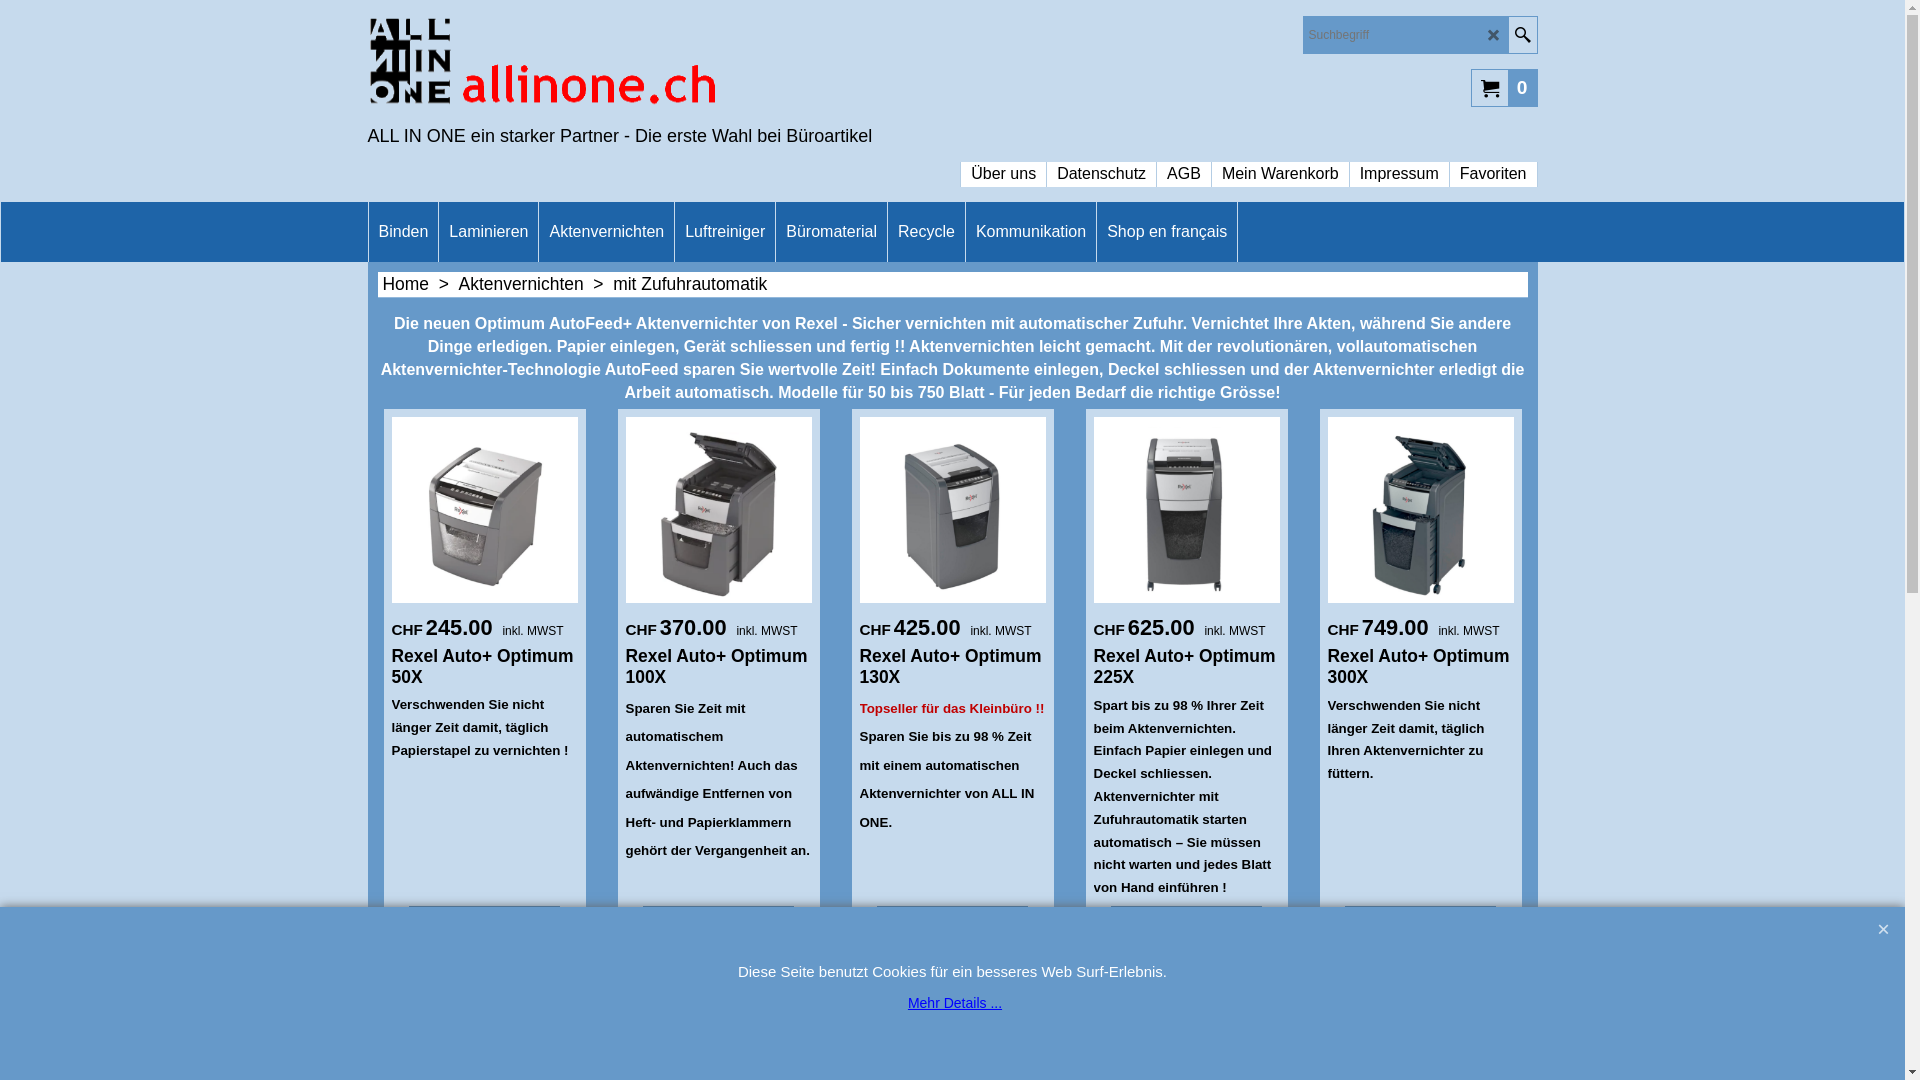 The image size is (1920, 1080). What do you see at coordinates (1421, 667) in the screenshot?
I see `Rexel Auto+ Optimum 300X` at bounding box center [1421, 667].